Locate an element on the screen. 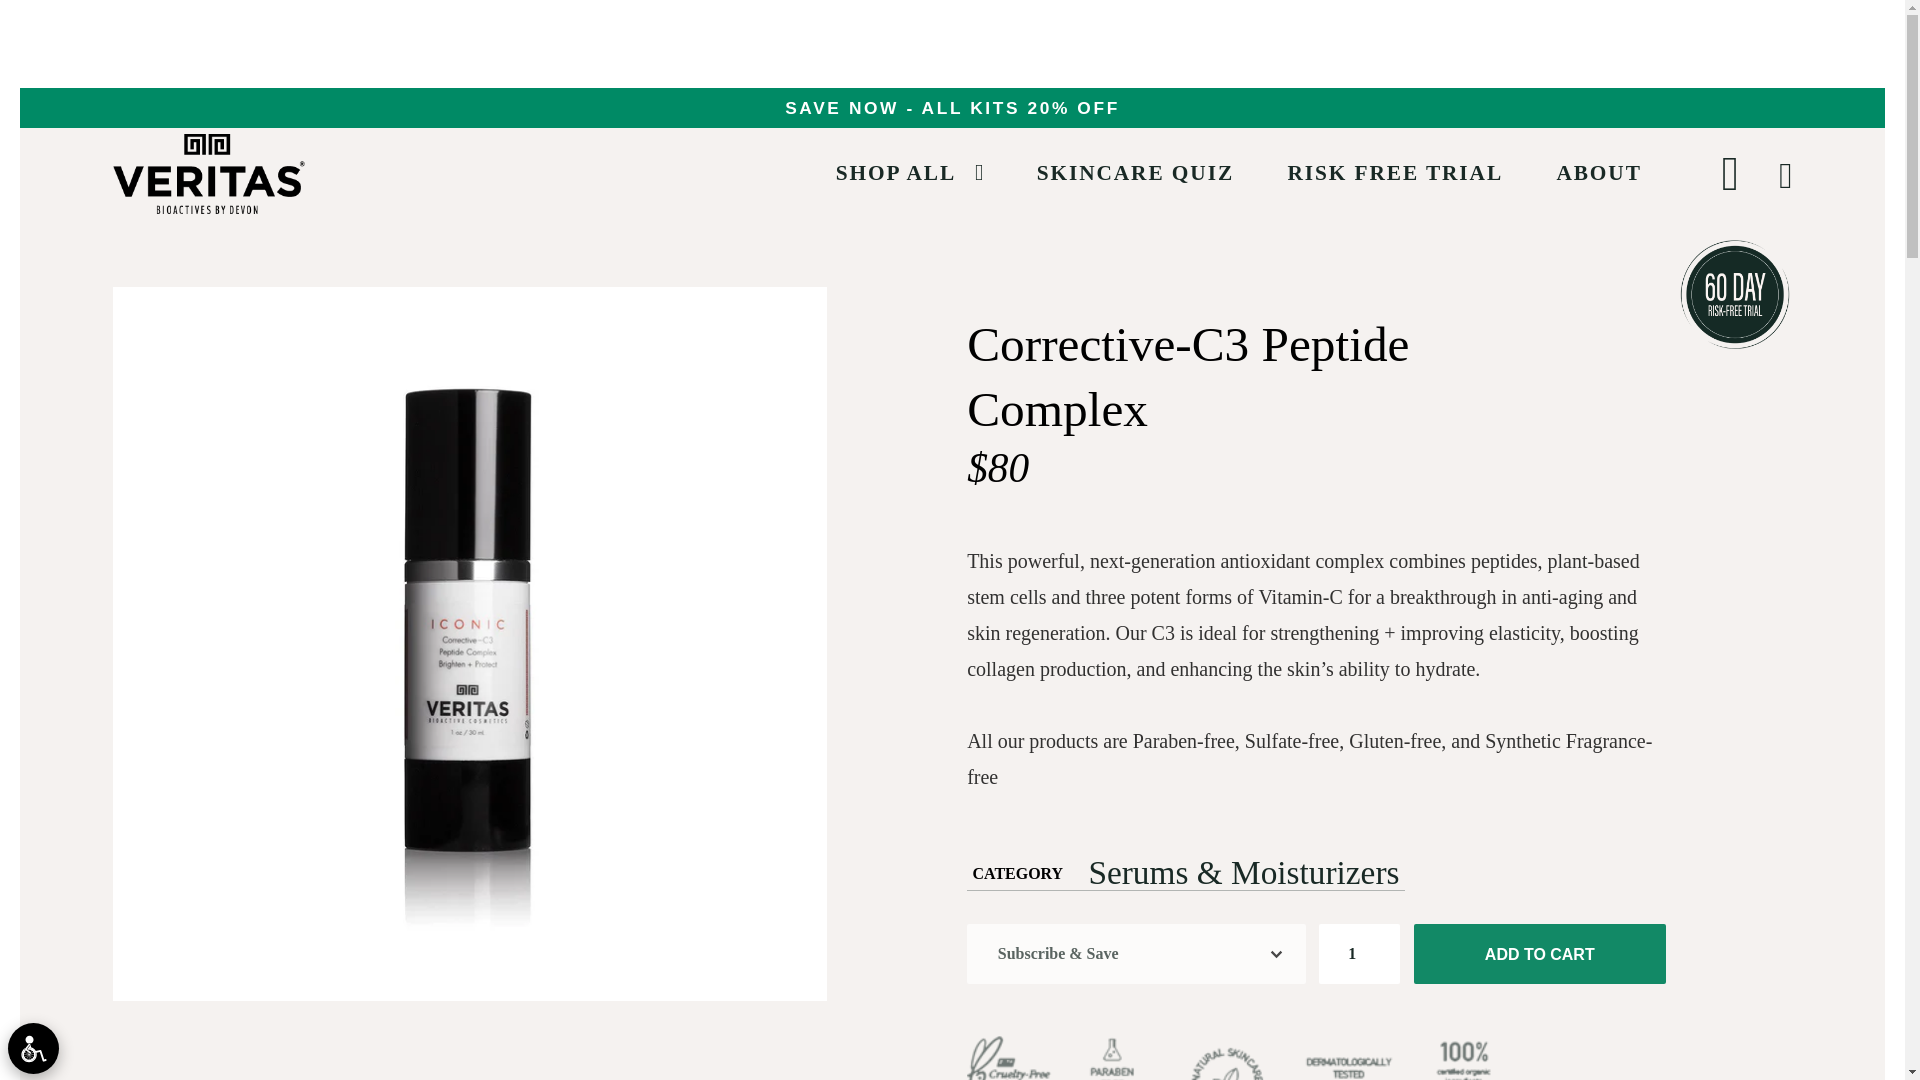  ABOUT is located at coordinates (1598, 174).